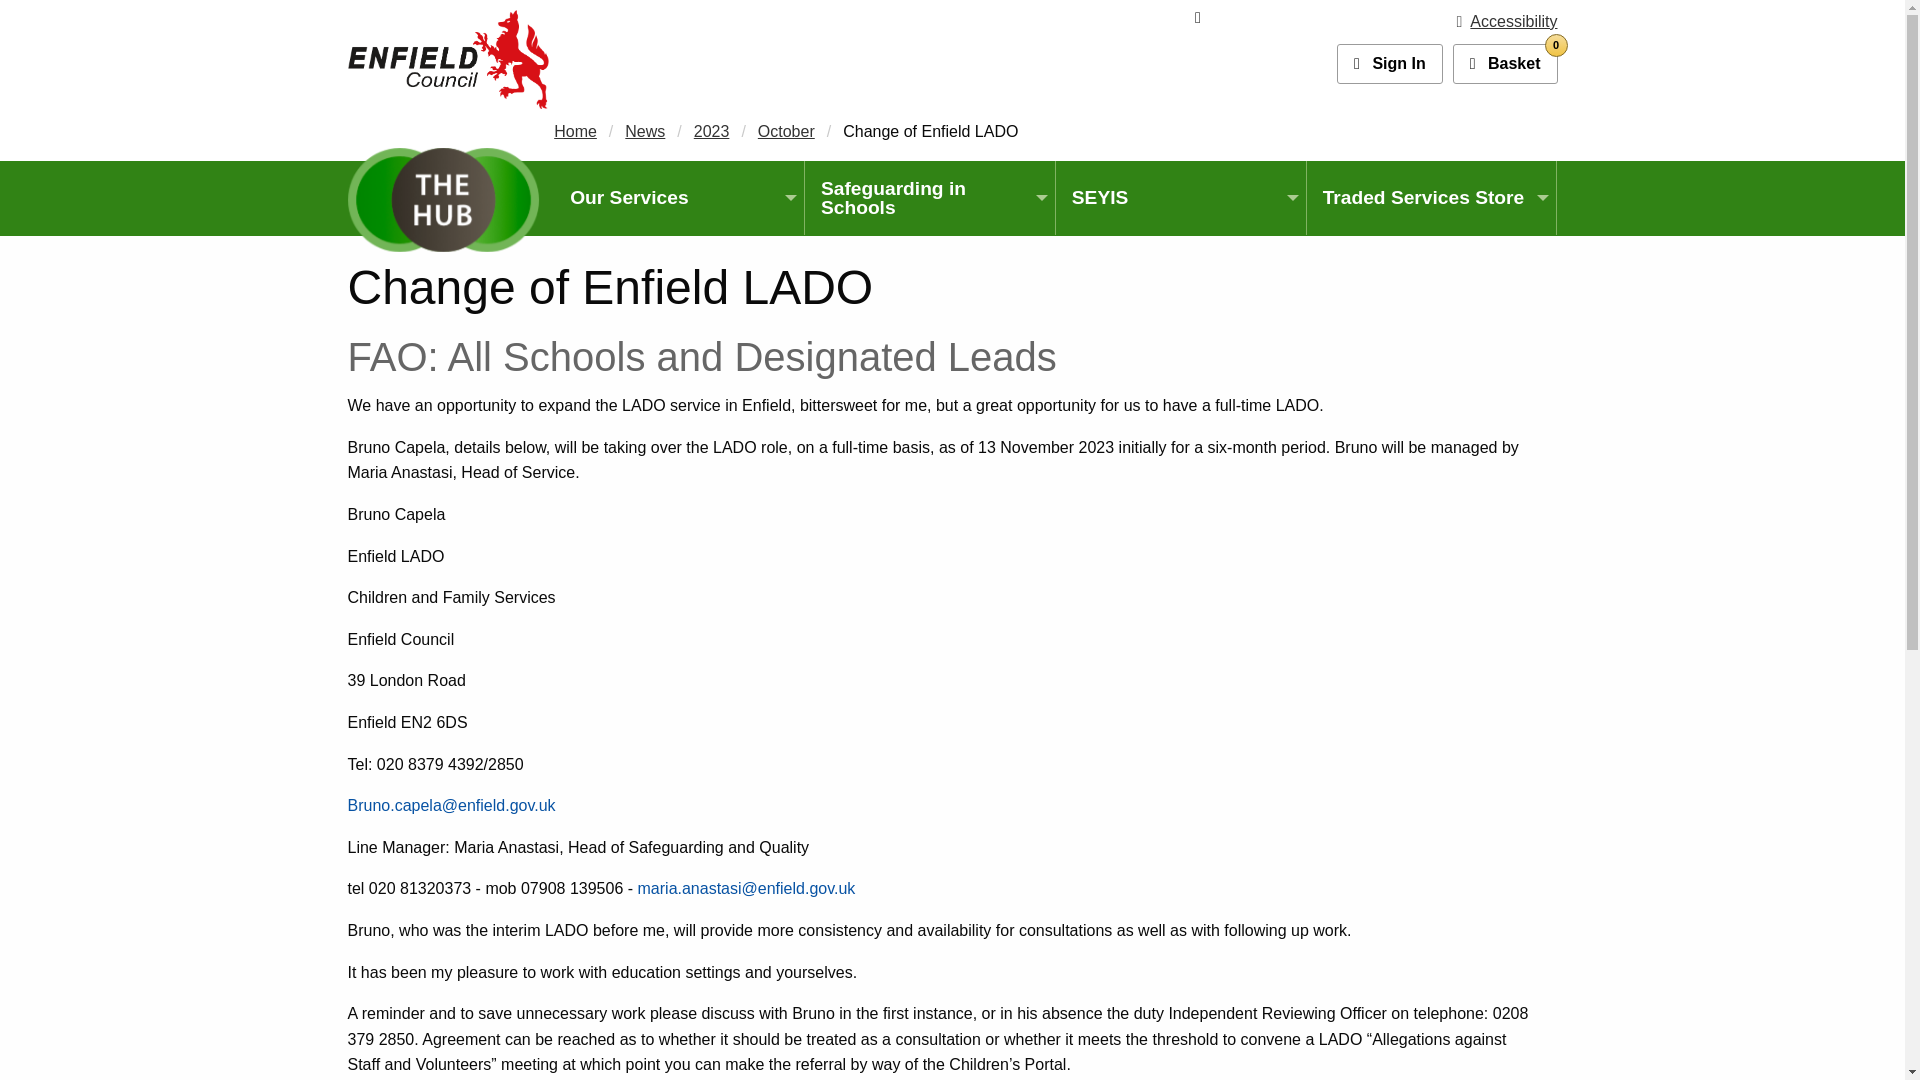 The width and height of the screenshot is (1920, 1080). Describe the element at coordinates (644, 132) in the screenshot. I see `News` at that location.